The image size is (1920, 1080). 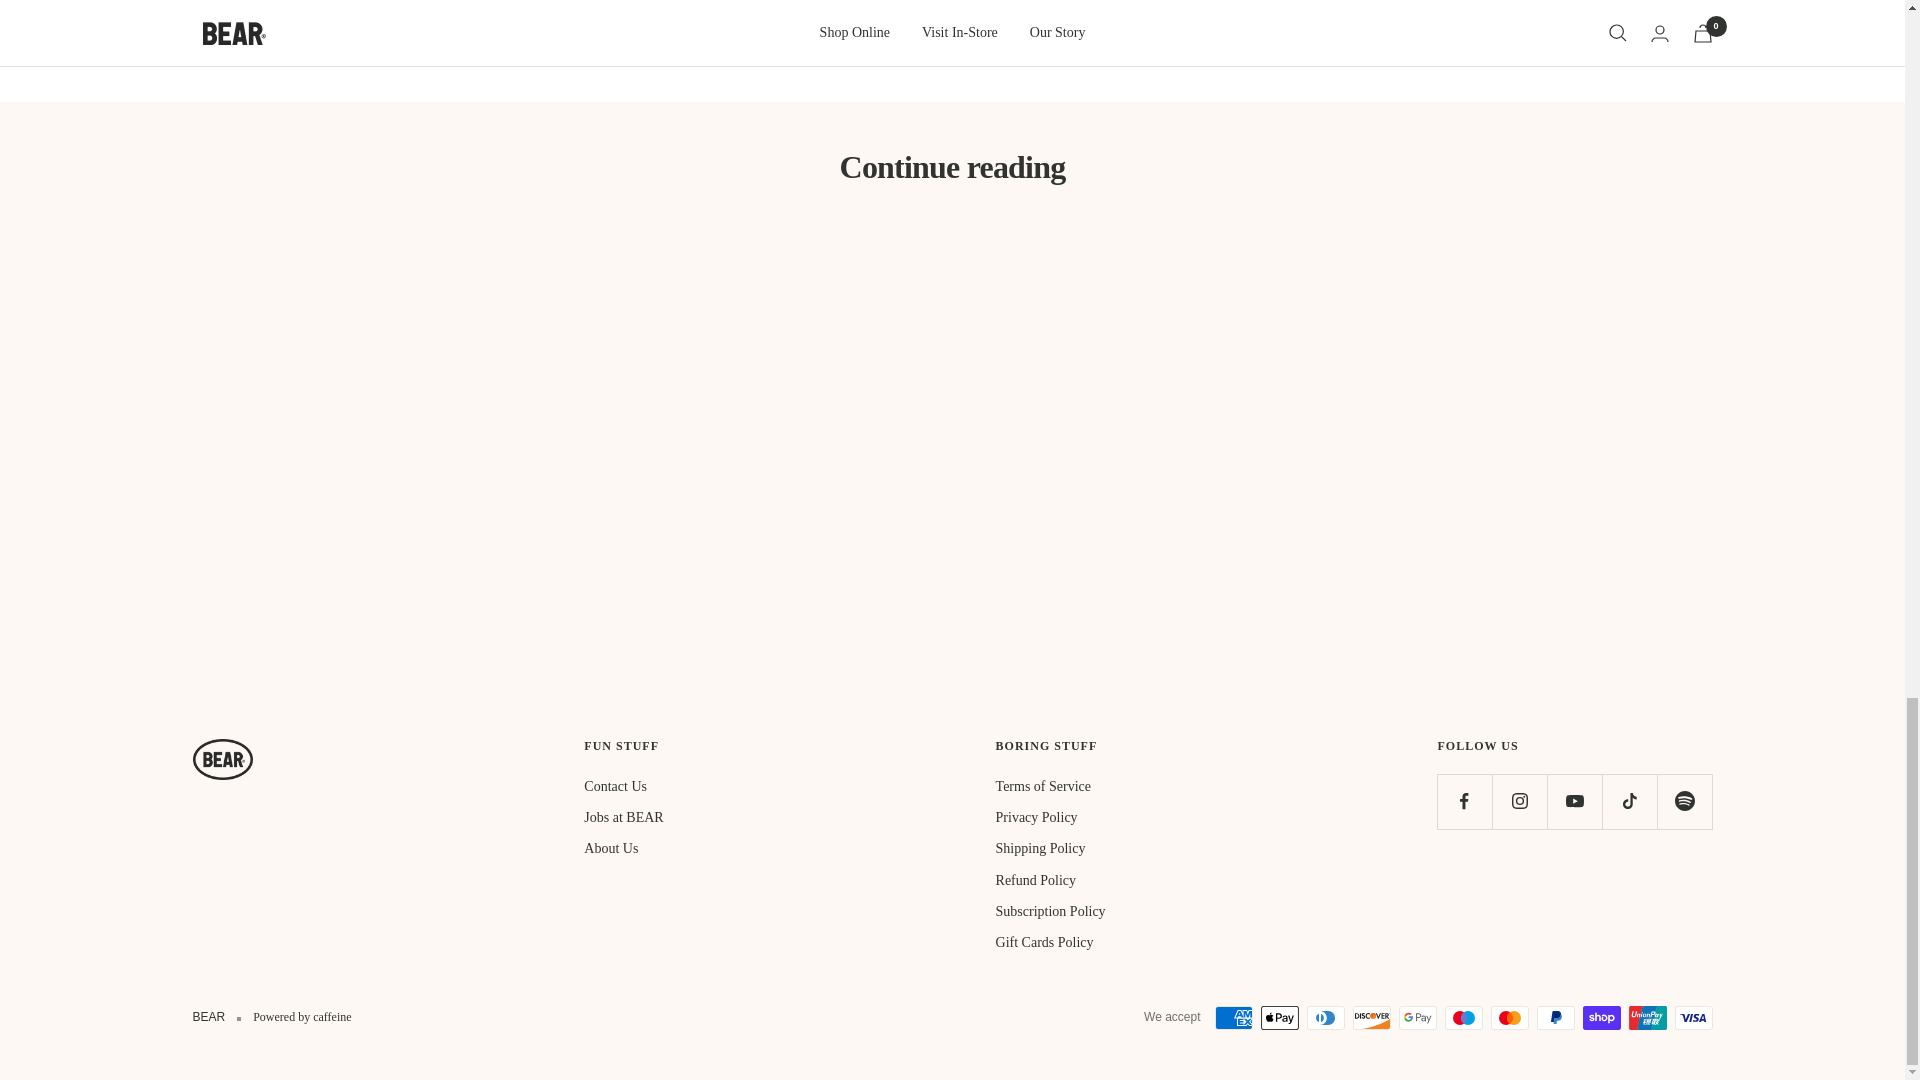 What do you see at coordinates (615, 787) in the screenshot?
I see `Contact Us` at bounding box center [615, 787].